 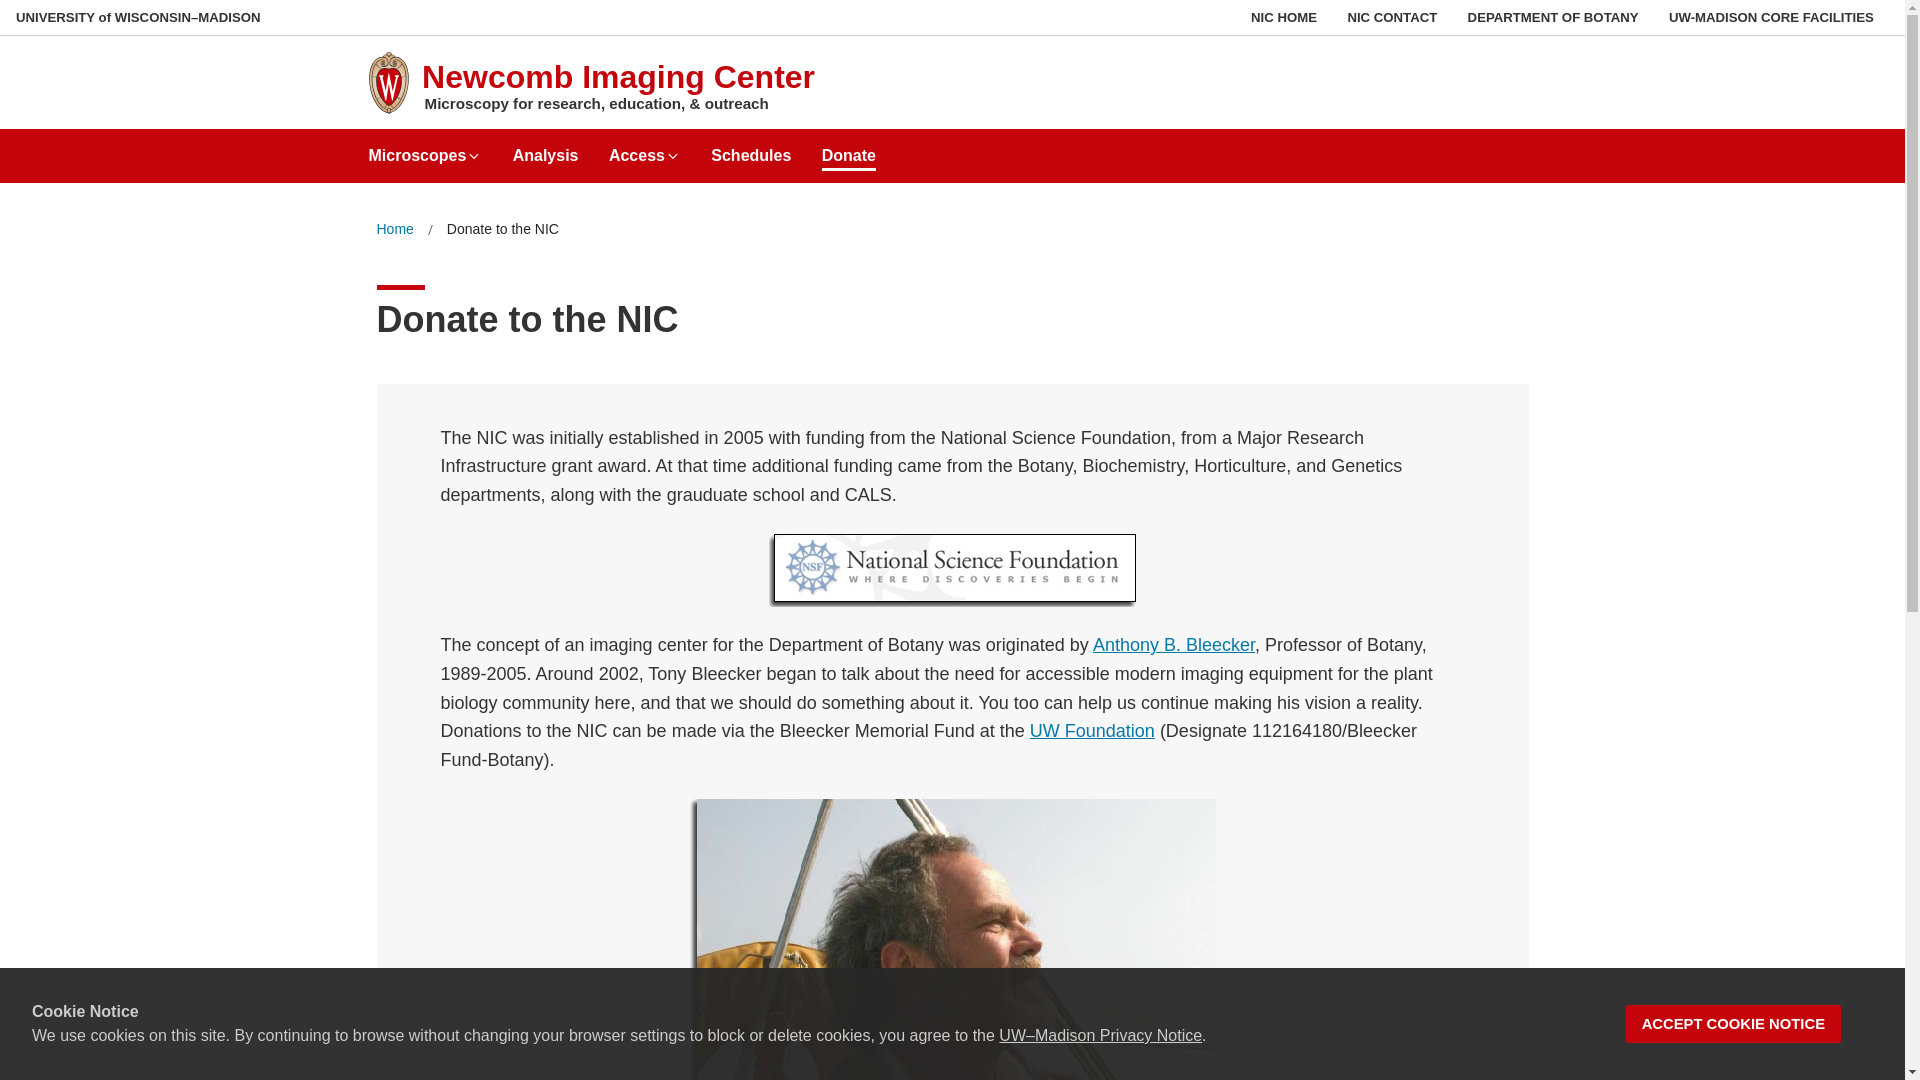 I want to click on ACCEPT COOKIE NOTICE, so click(x=1734, y=1024).